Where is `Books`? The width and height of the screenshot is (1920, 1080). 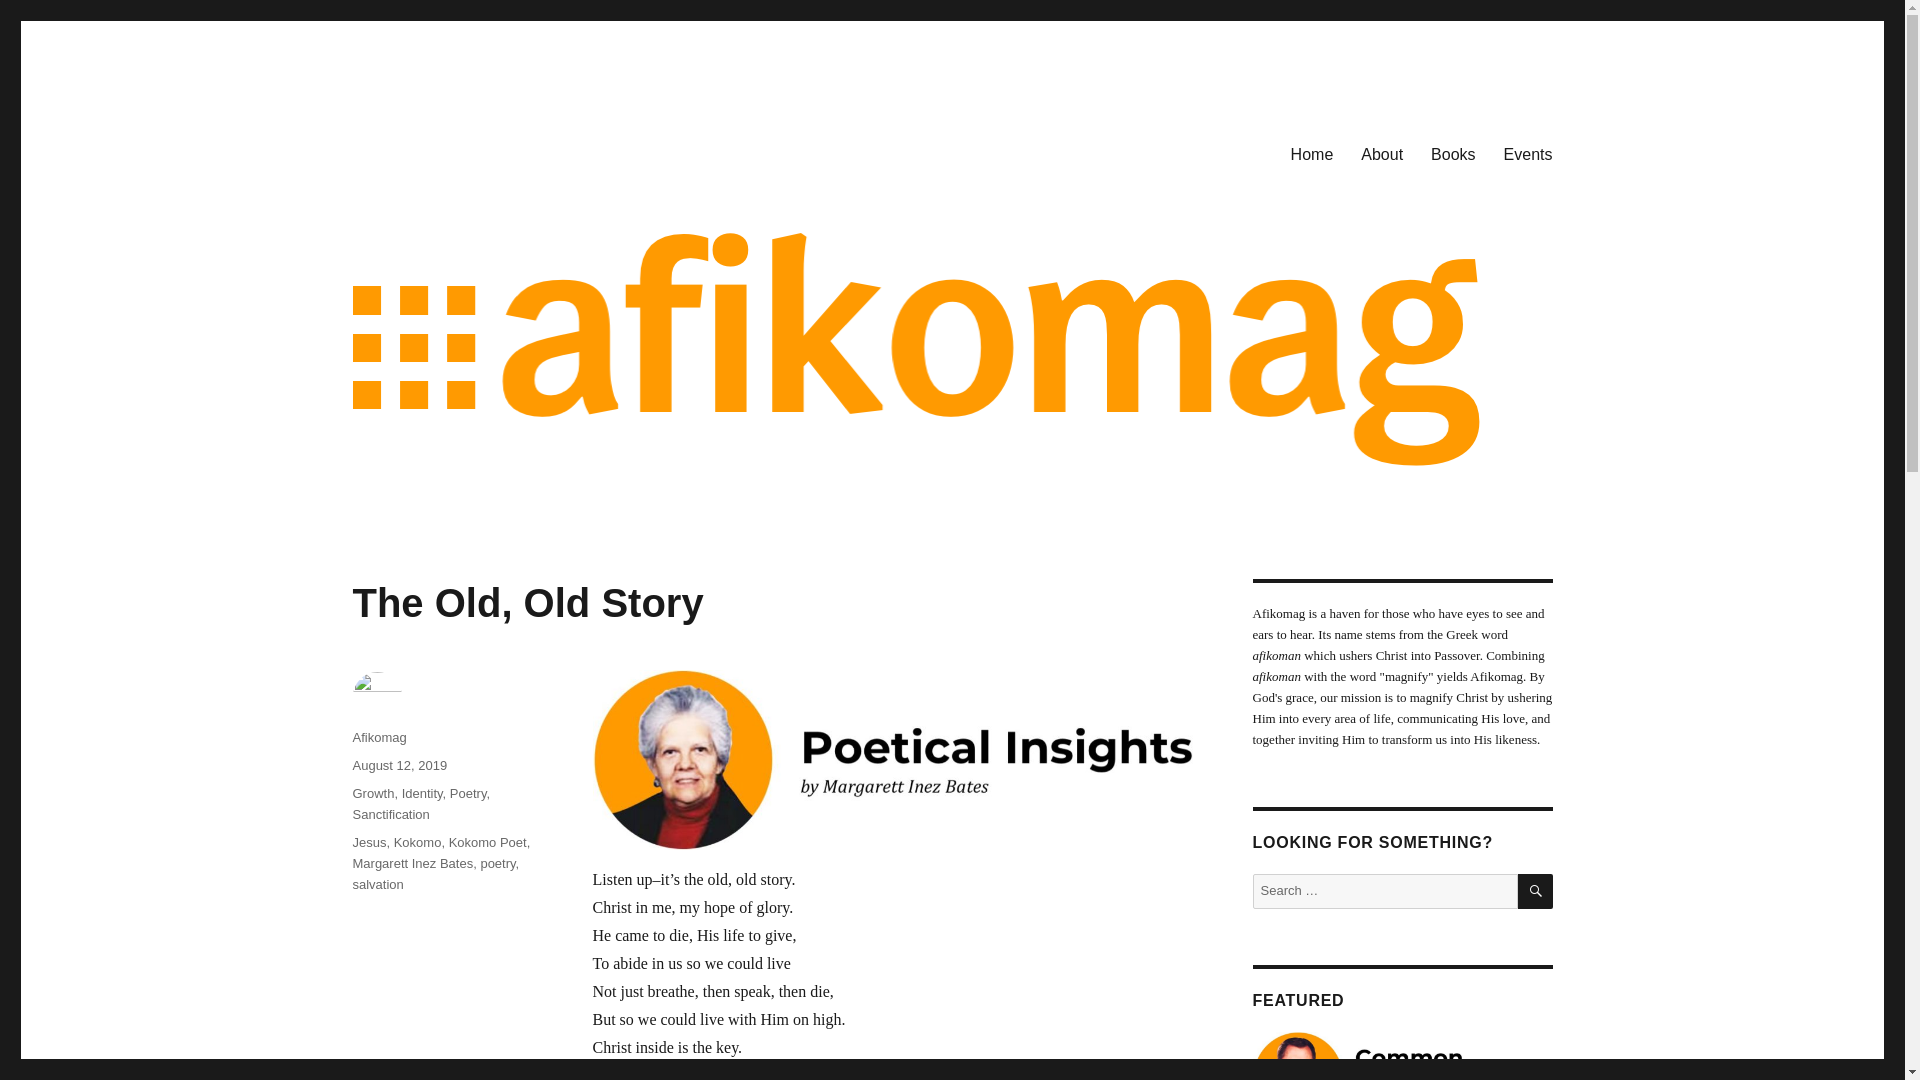
Books is located at coordinates (1452, 153).